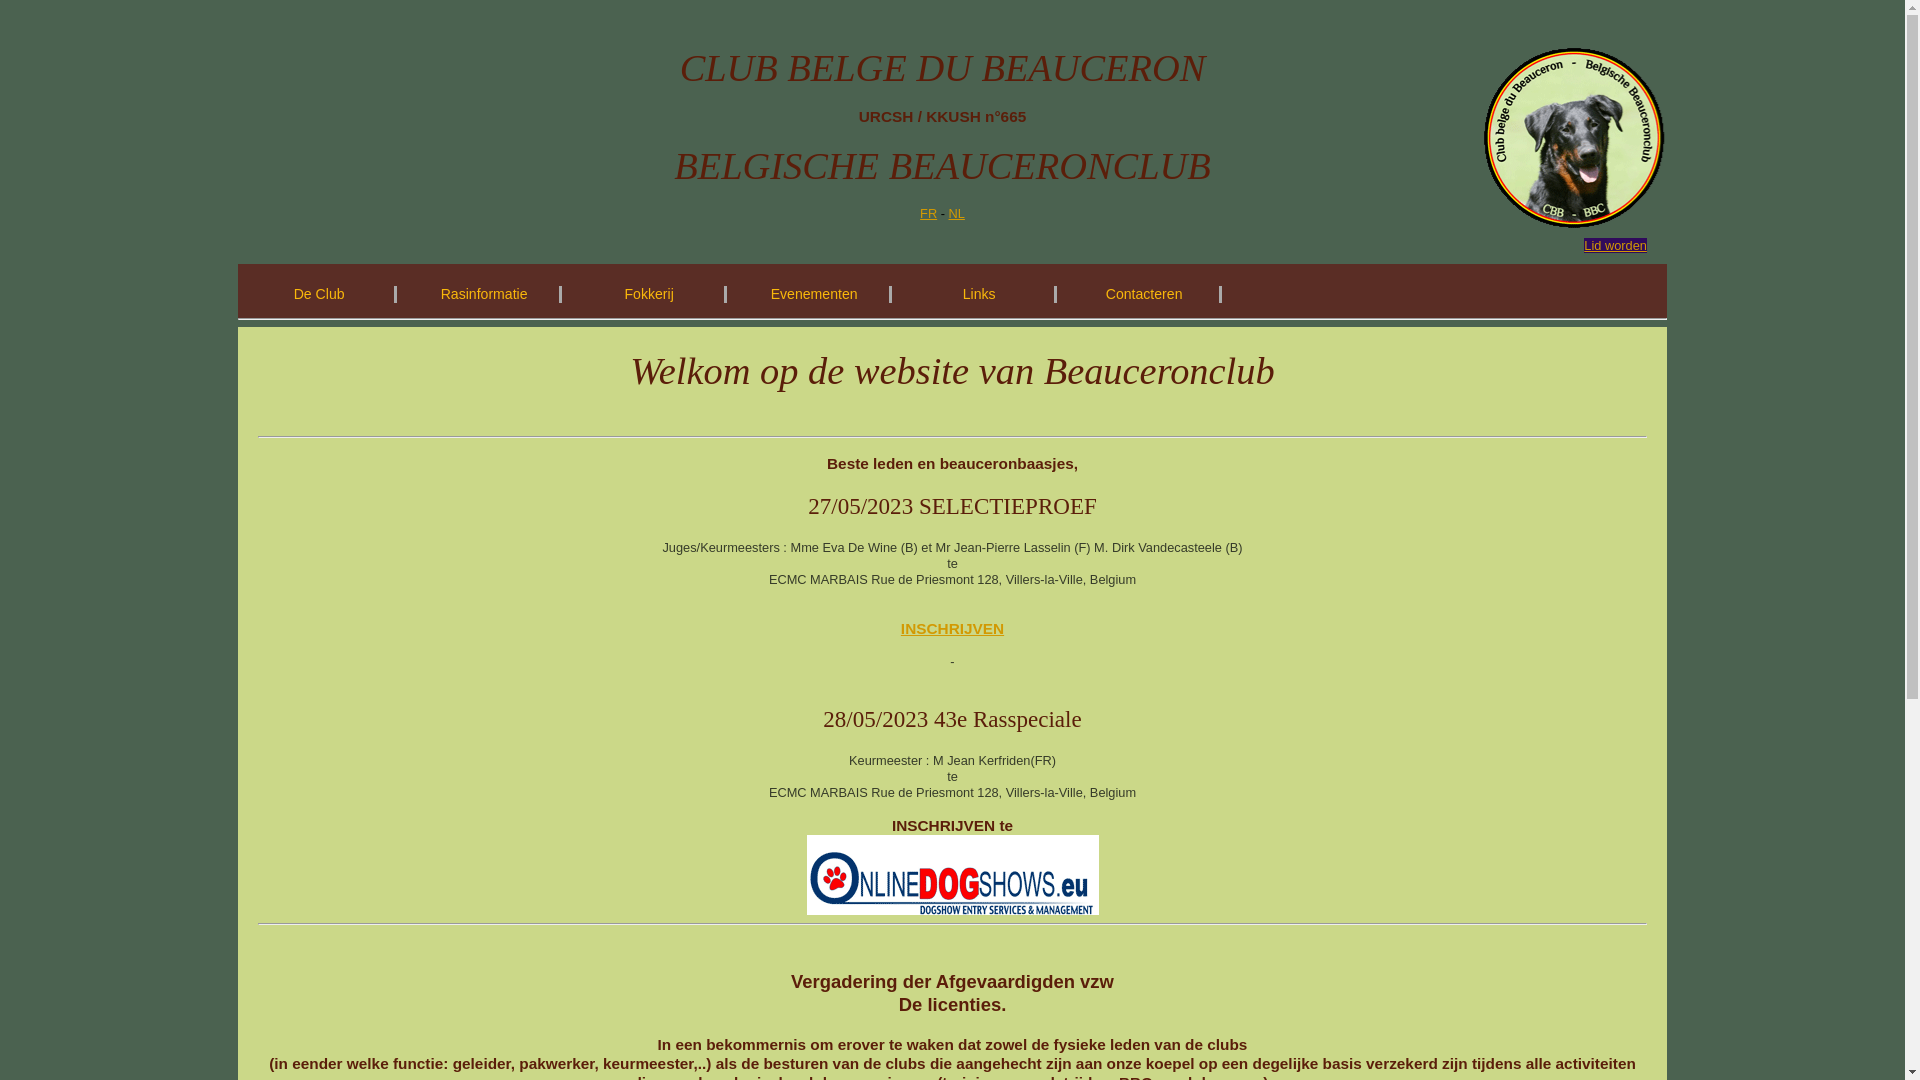  Describe the element at coordinates (928, 214) in the screenshot. I see `FR` at that location.